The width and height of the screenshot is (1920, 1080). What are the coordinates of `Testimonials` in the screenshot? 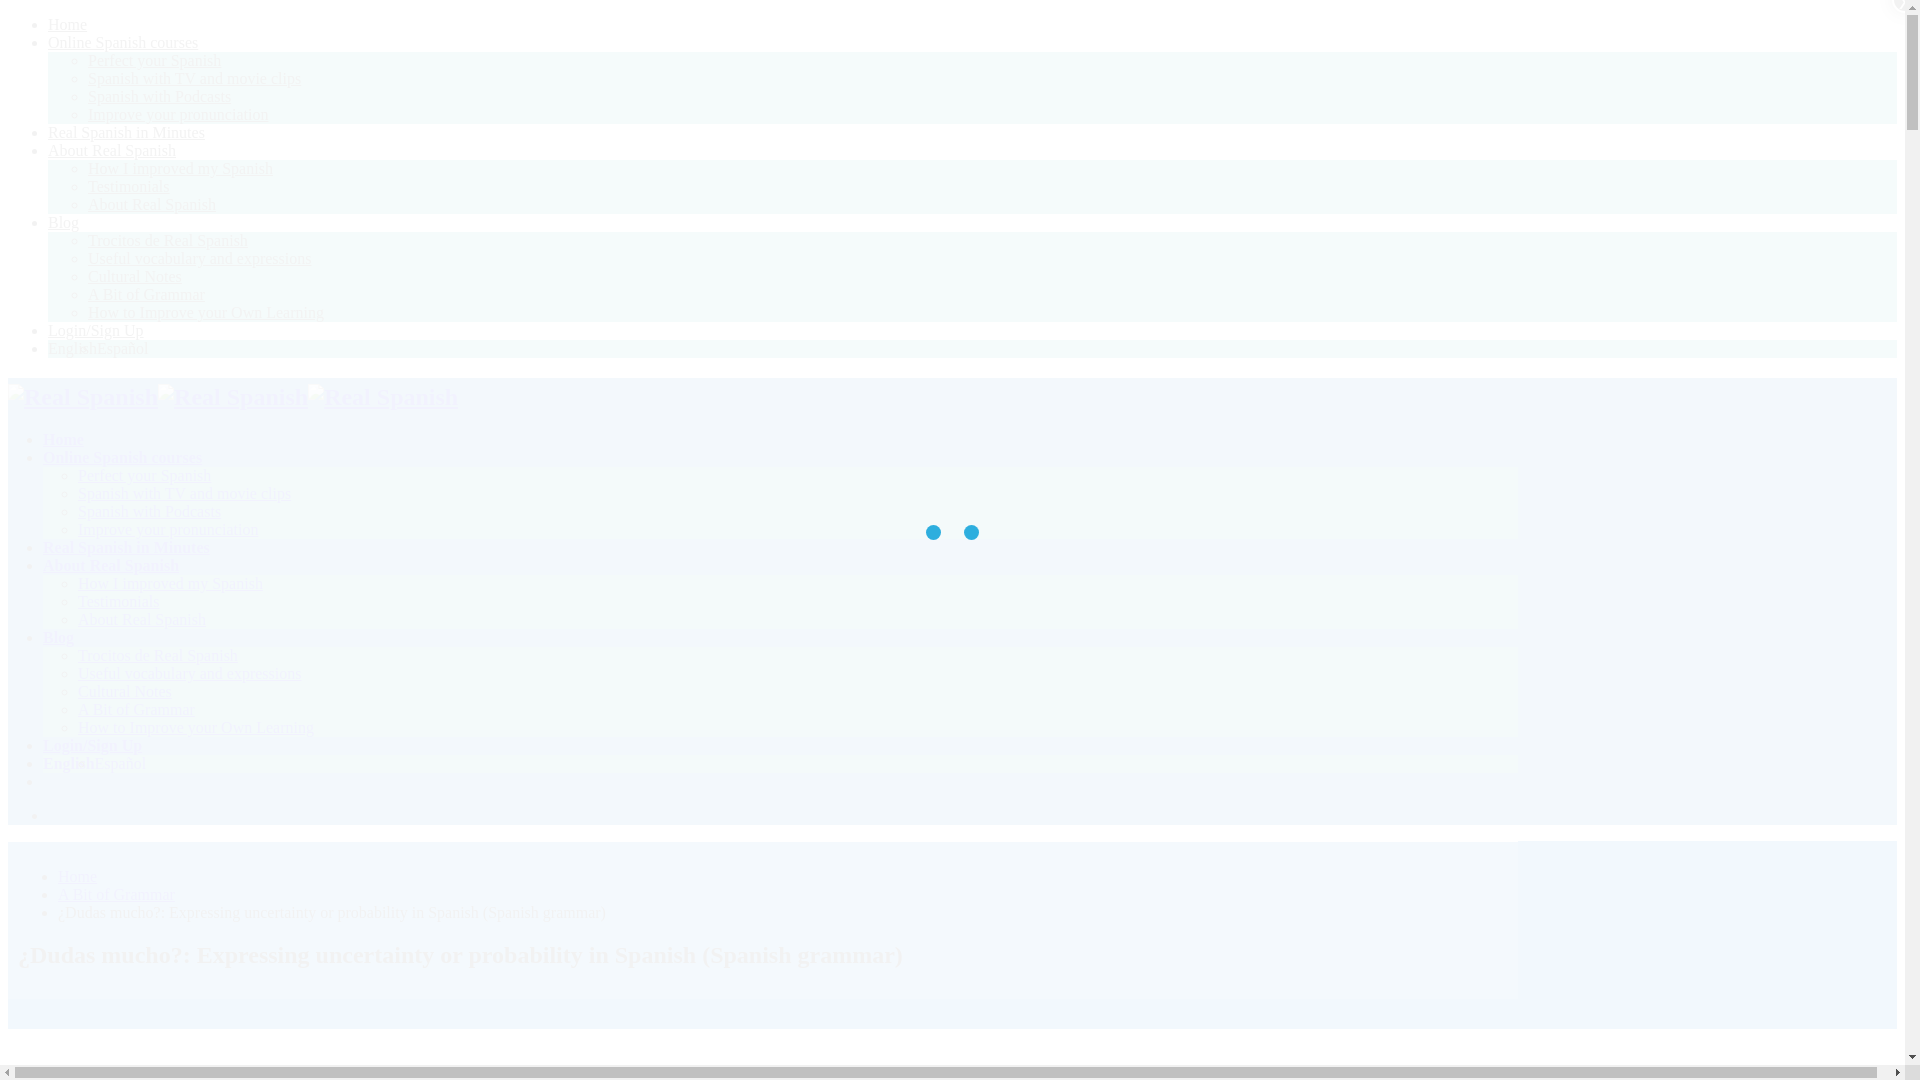 It's located at (129, 186).